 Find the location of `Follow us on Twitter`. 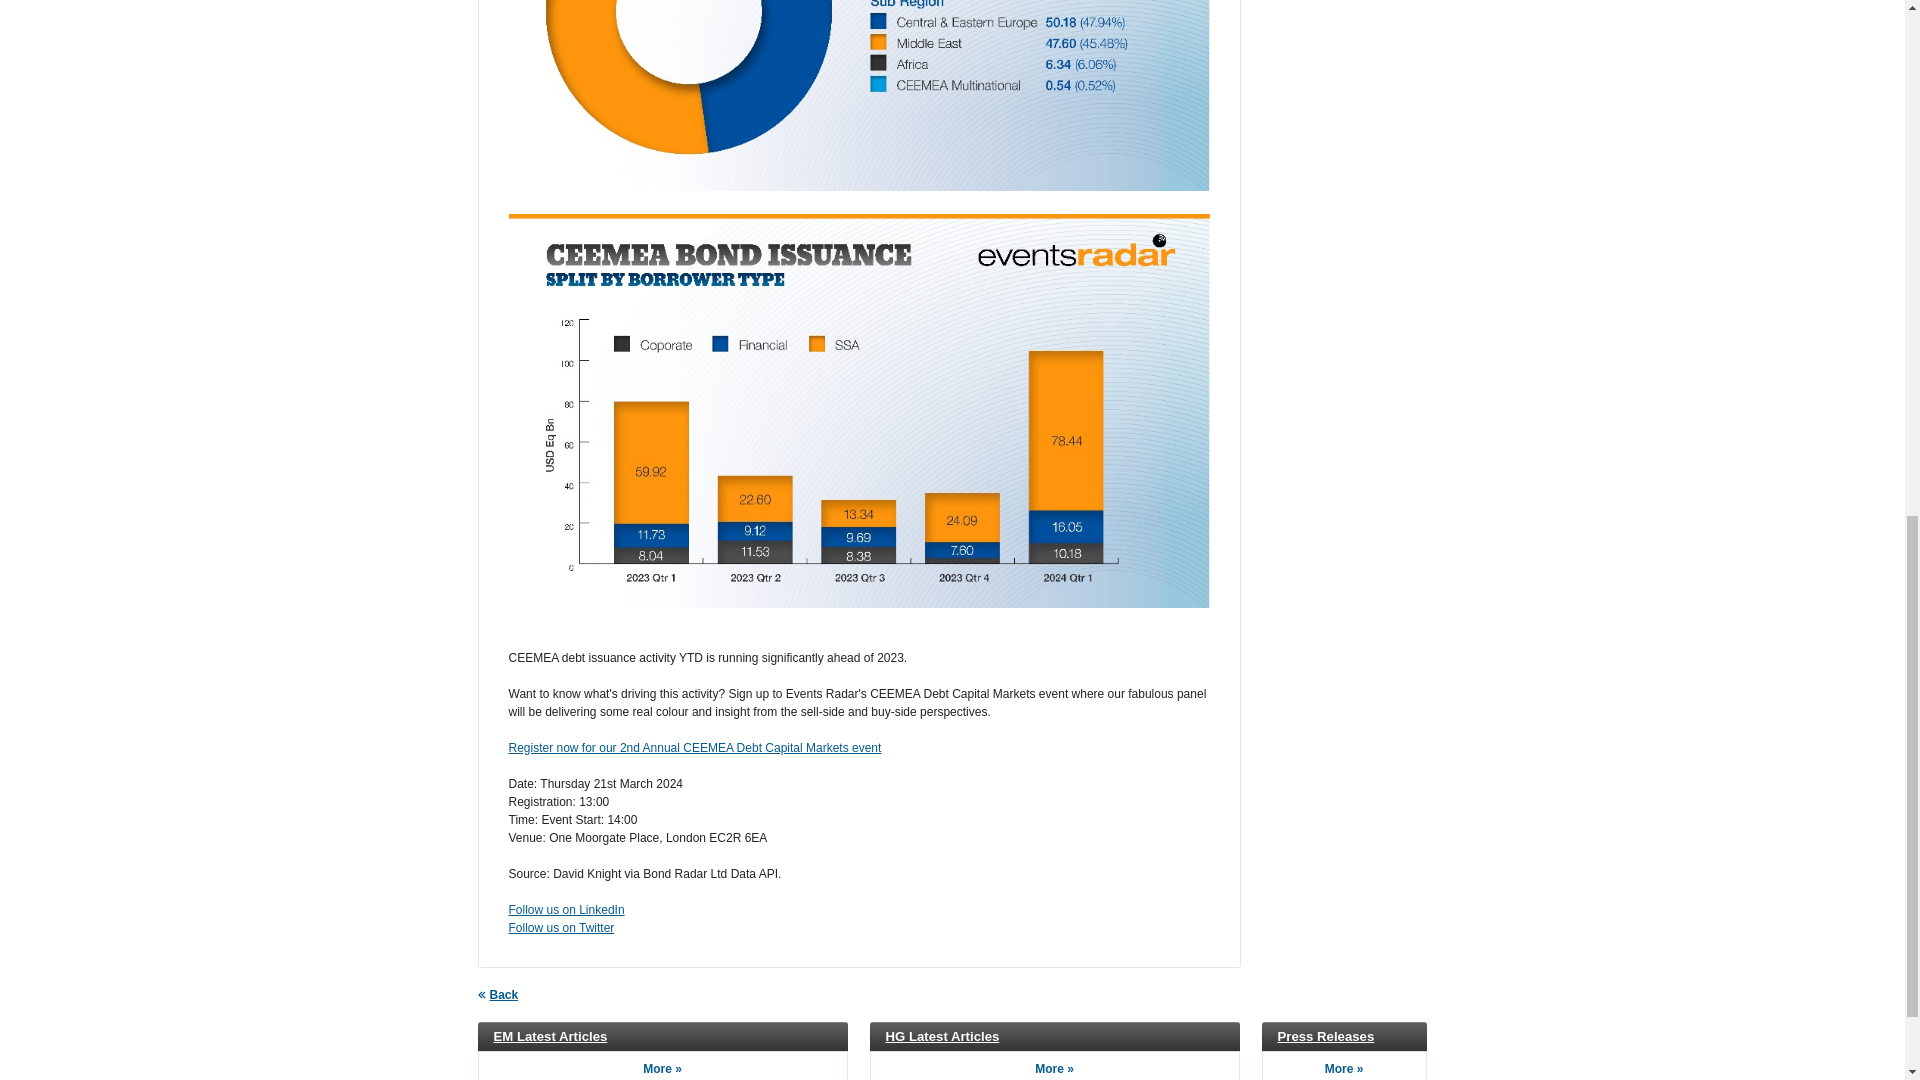

Follow us on Twitter is located at coordinates (561, 928).